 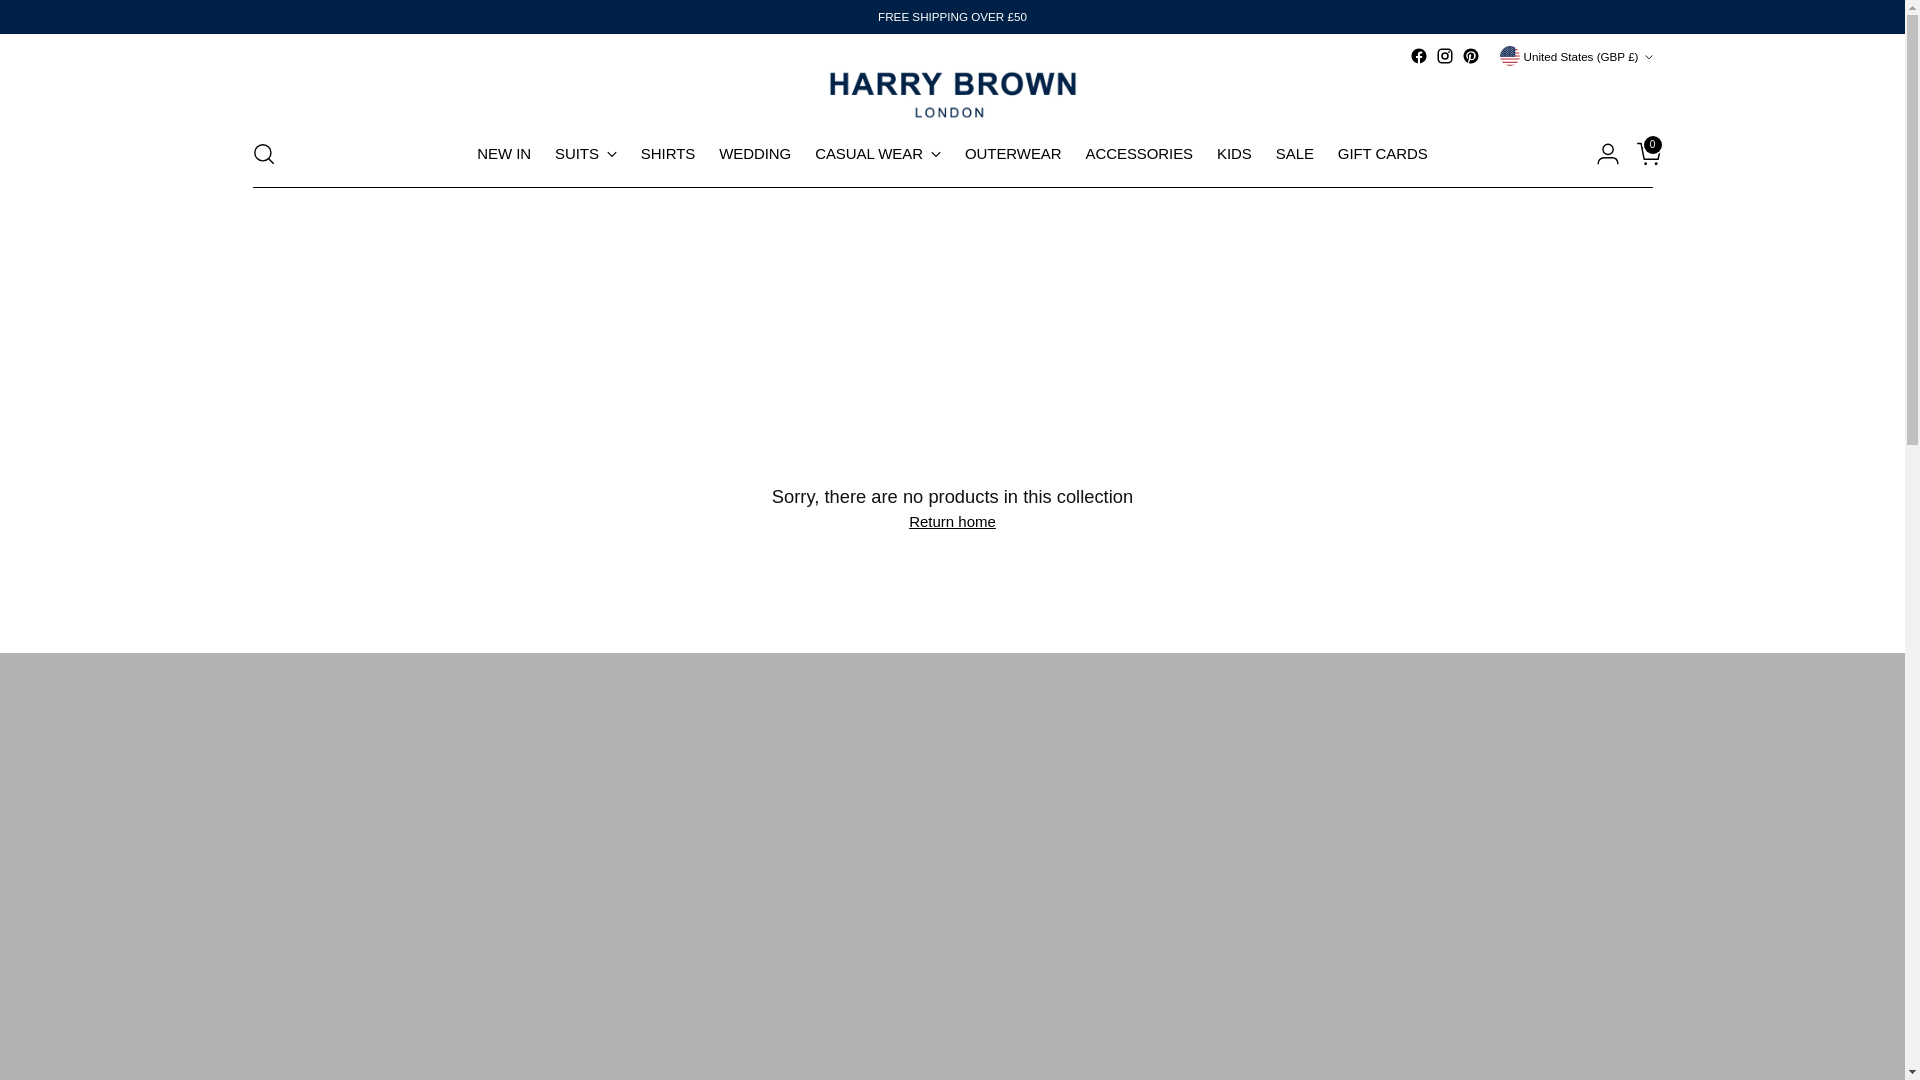 I want to click on Harry Brown Menswear on Pinterest, so click(x=1470, y=56).